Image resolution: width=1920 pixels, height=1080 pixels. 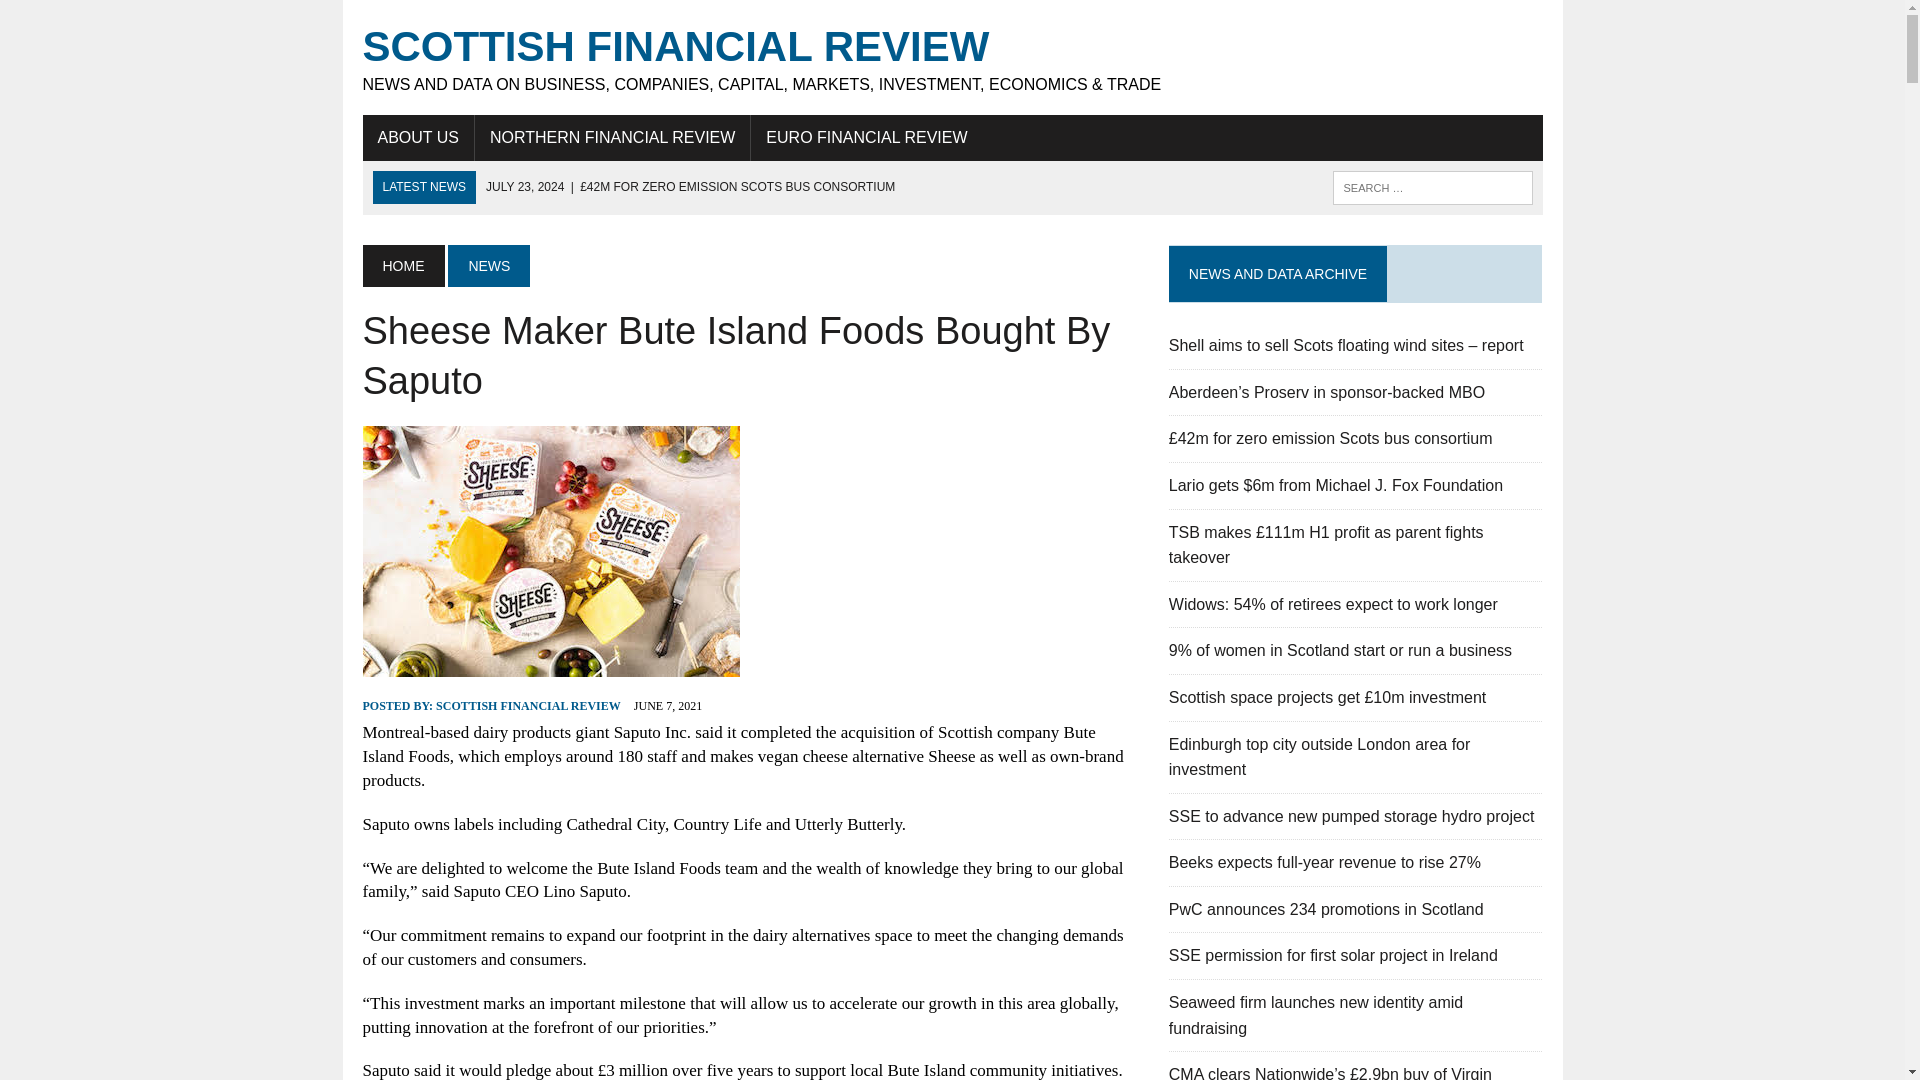 I want to click on SCOTTISH FINANCIAL REVIEW, so click(x=528, y=705).